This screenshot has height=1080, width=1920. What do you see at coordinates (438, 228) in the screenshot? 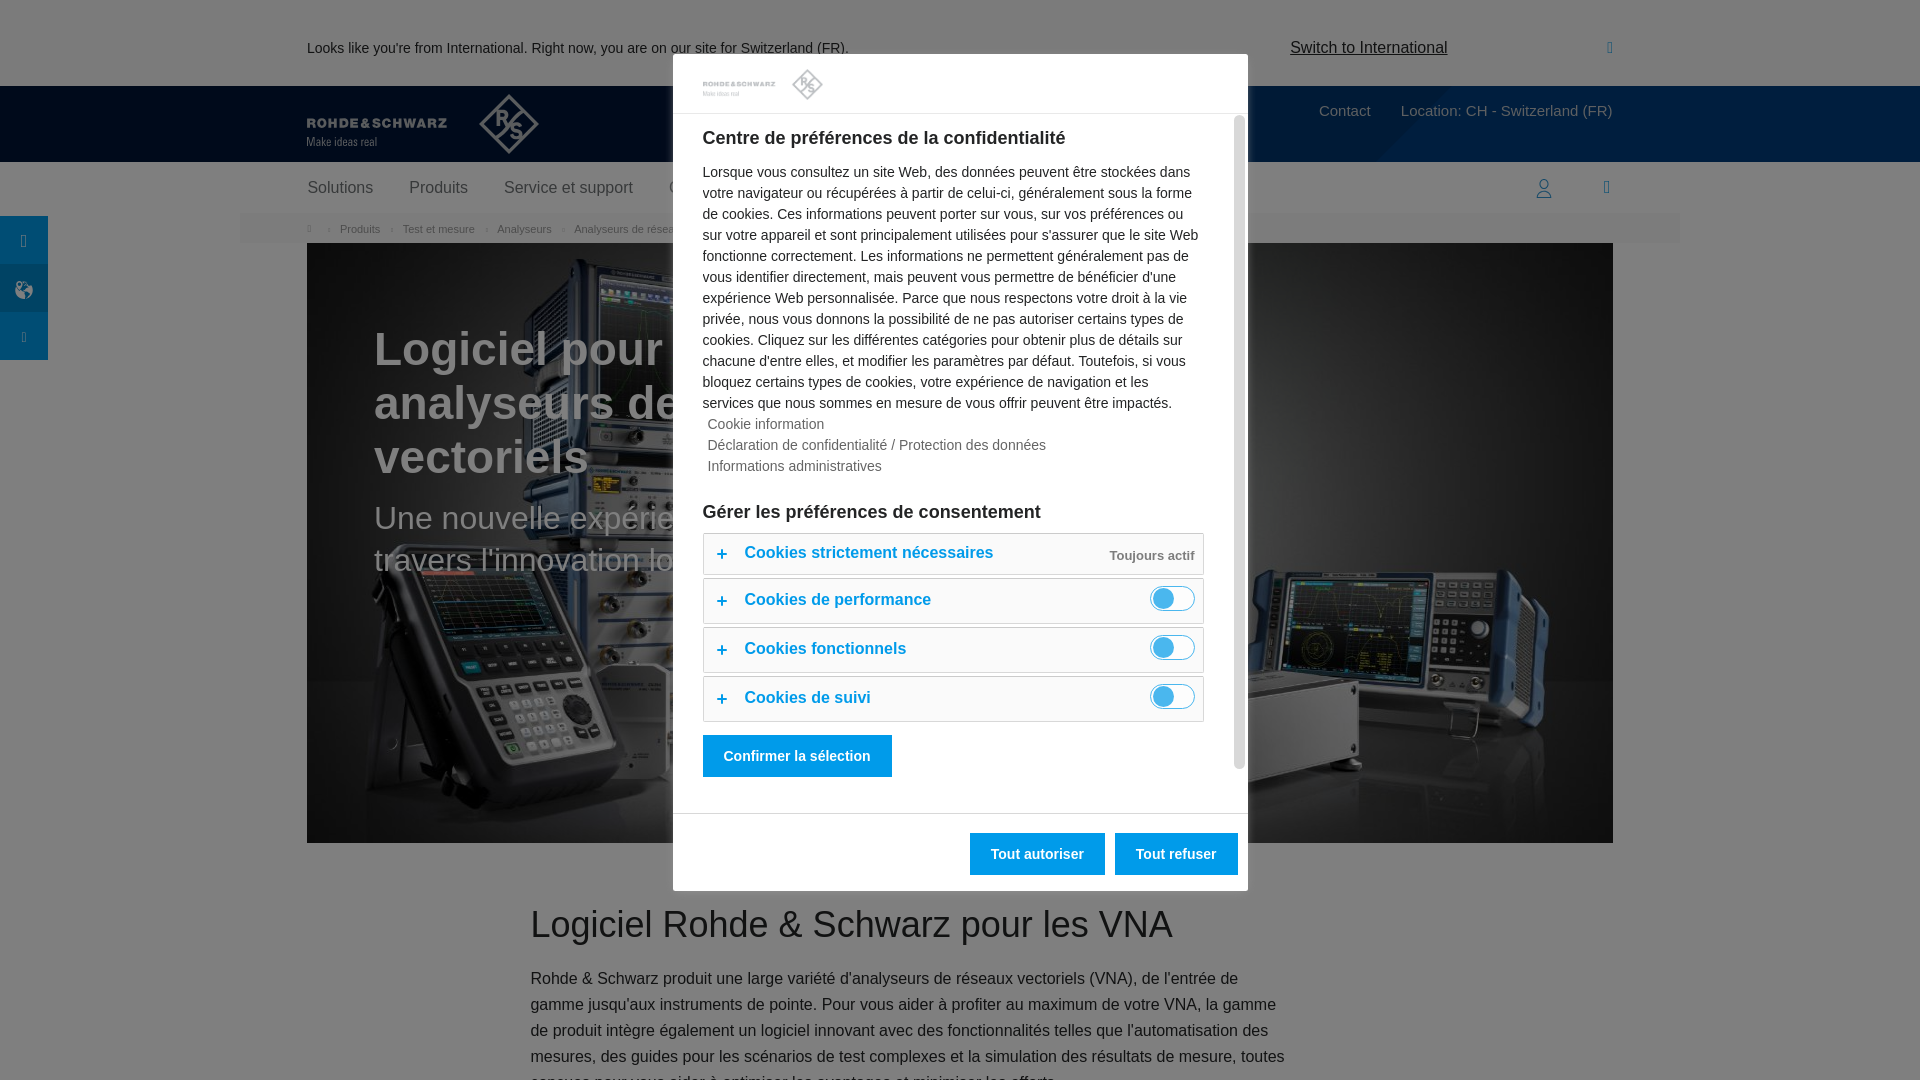
I see `Test et mesure` at bounding box center [438, 228].